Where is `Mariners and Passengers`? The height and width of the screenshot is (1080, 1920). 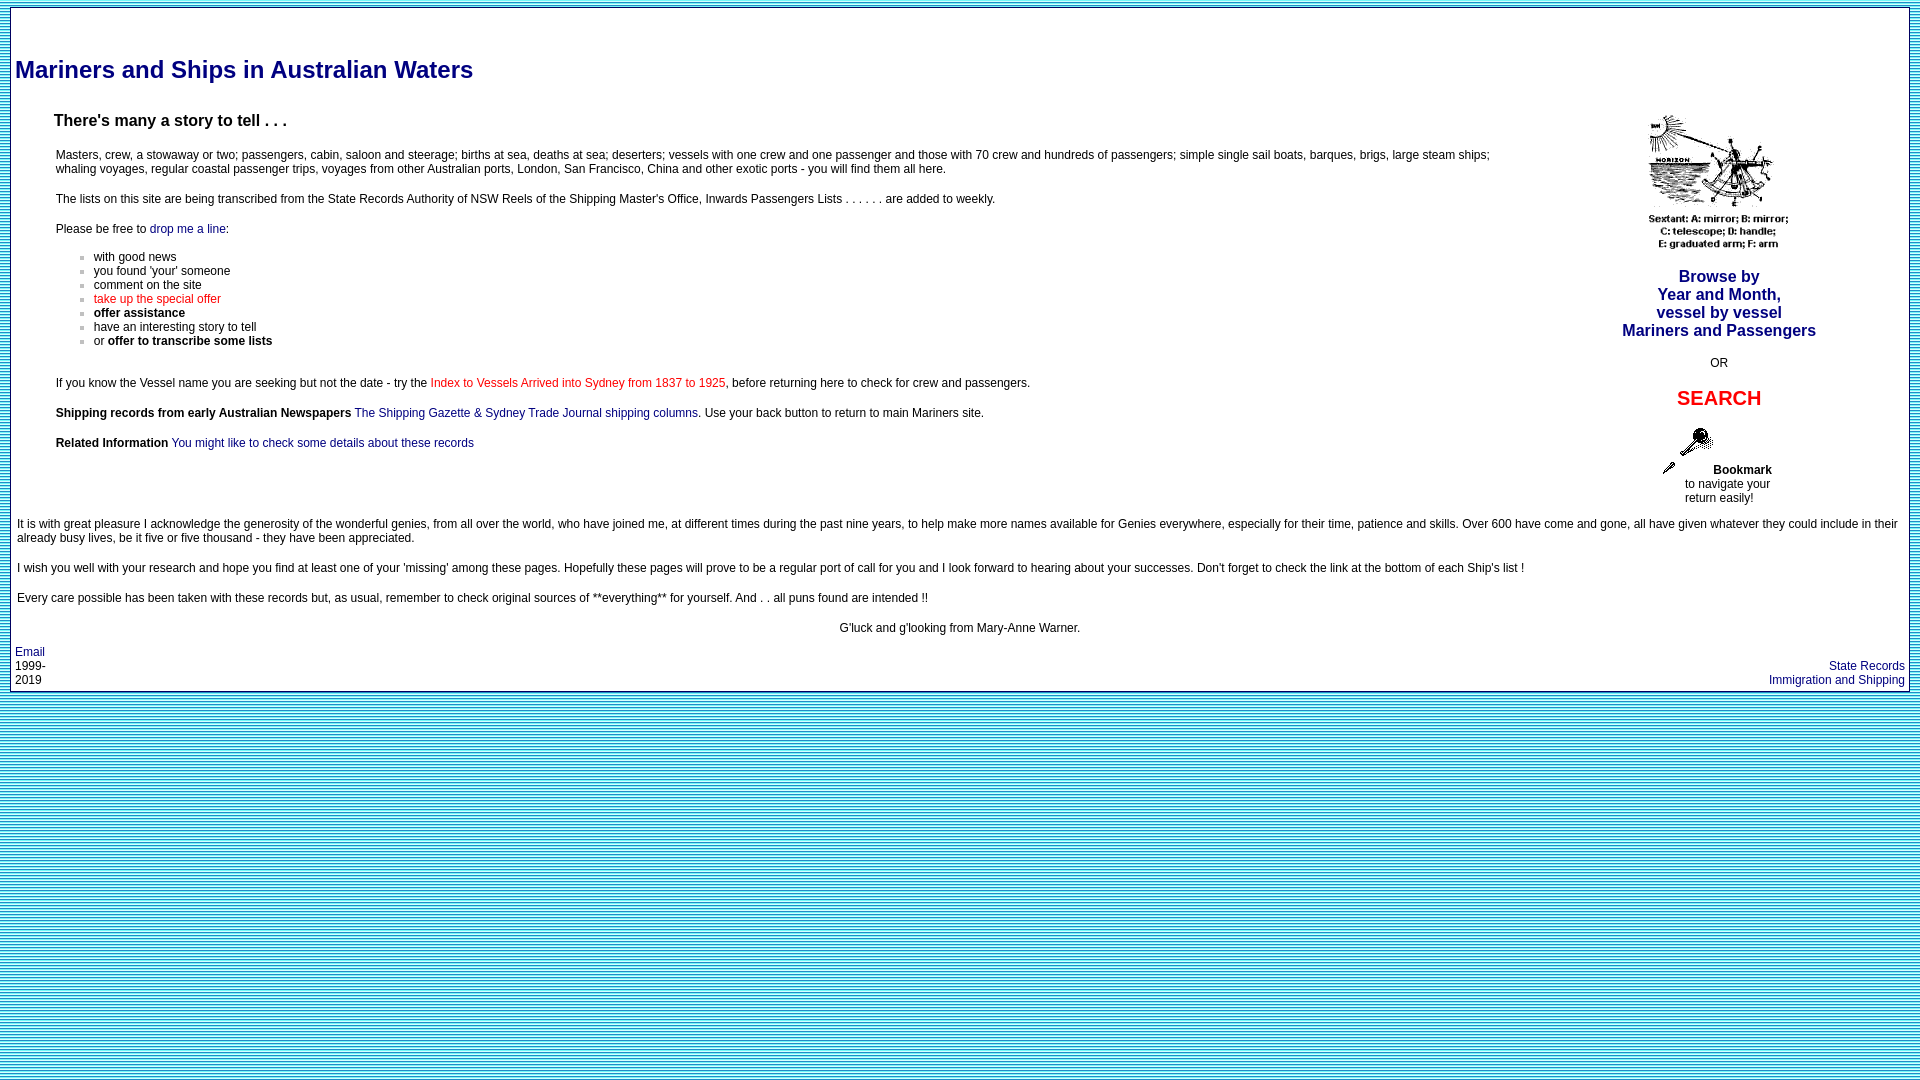
Mariners and Passengers is located at coordinates (1719, 330).